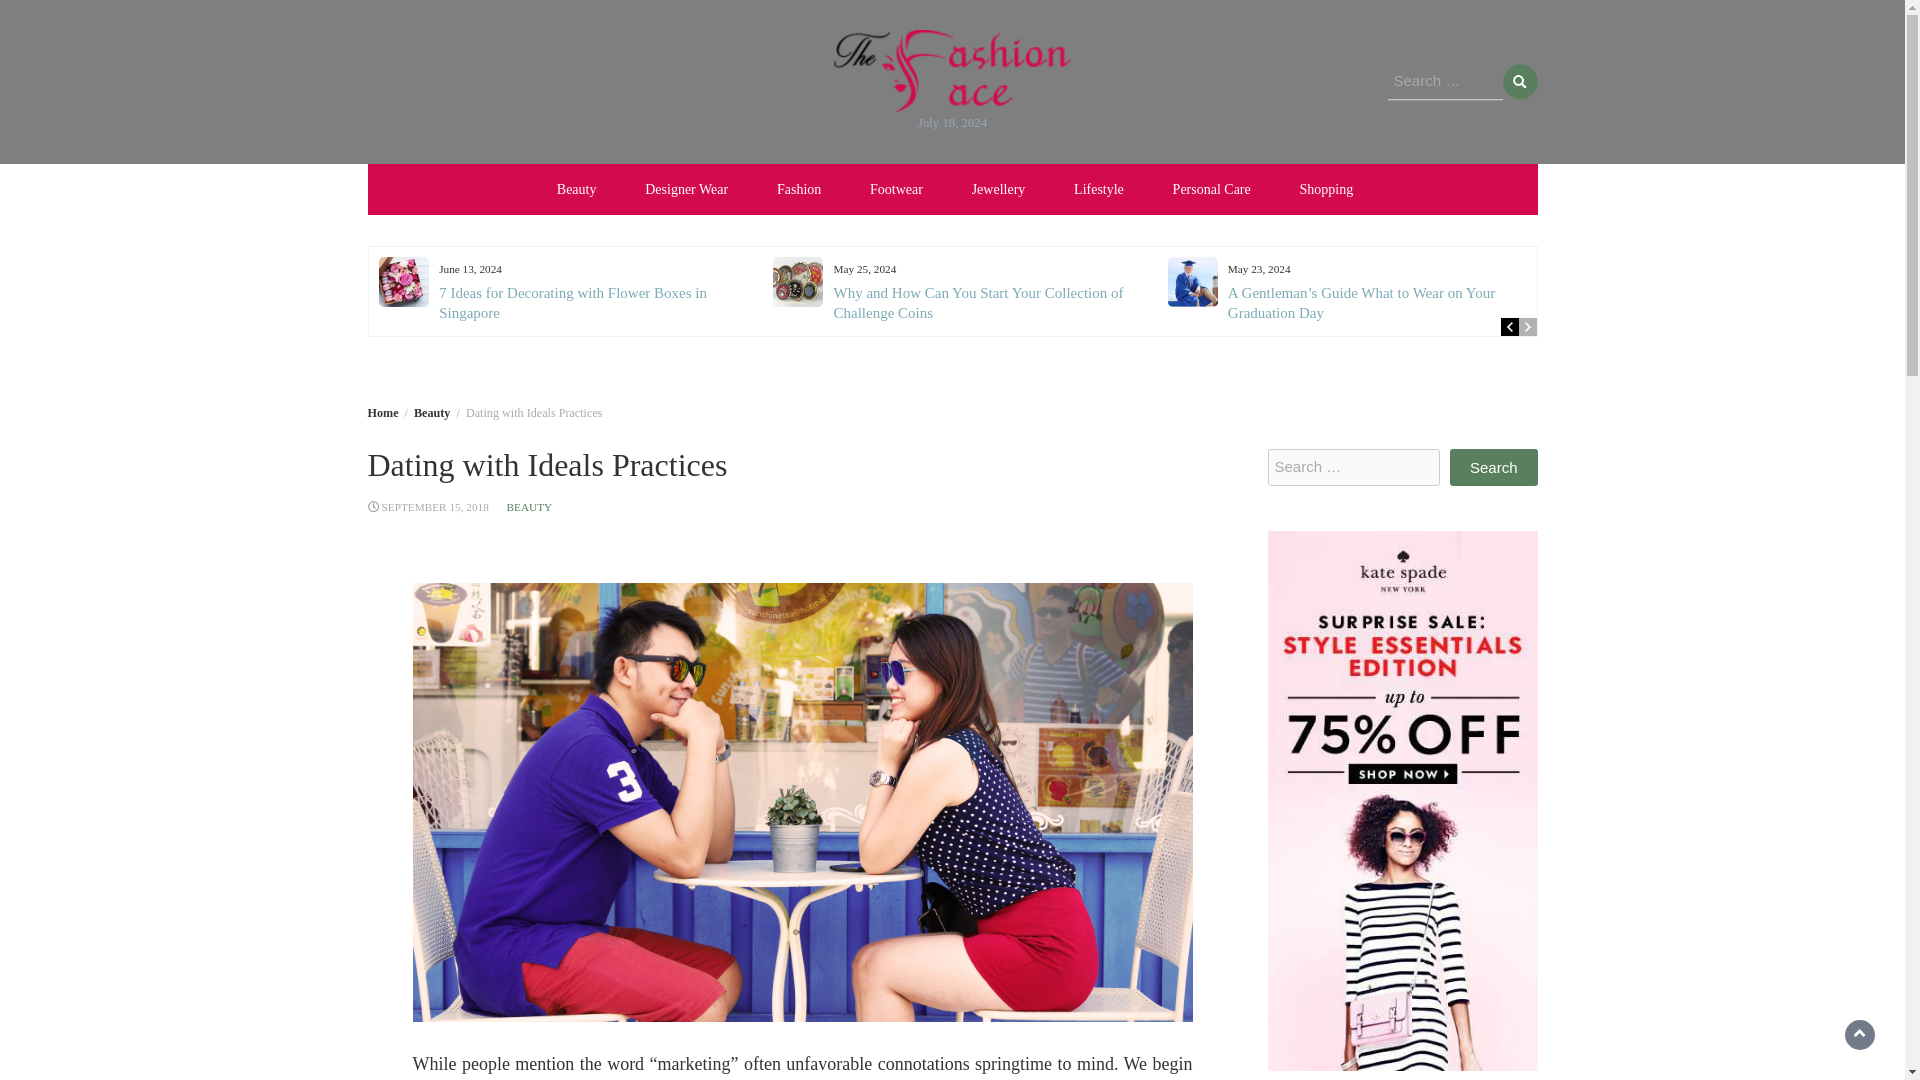  Describe the element at coordinates (1519, 81) in the screenshot. I see `Search` at that location.